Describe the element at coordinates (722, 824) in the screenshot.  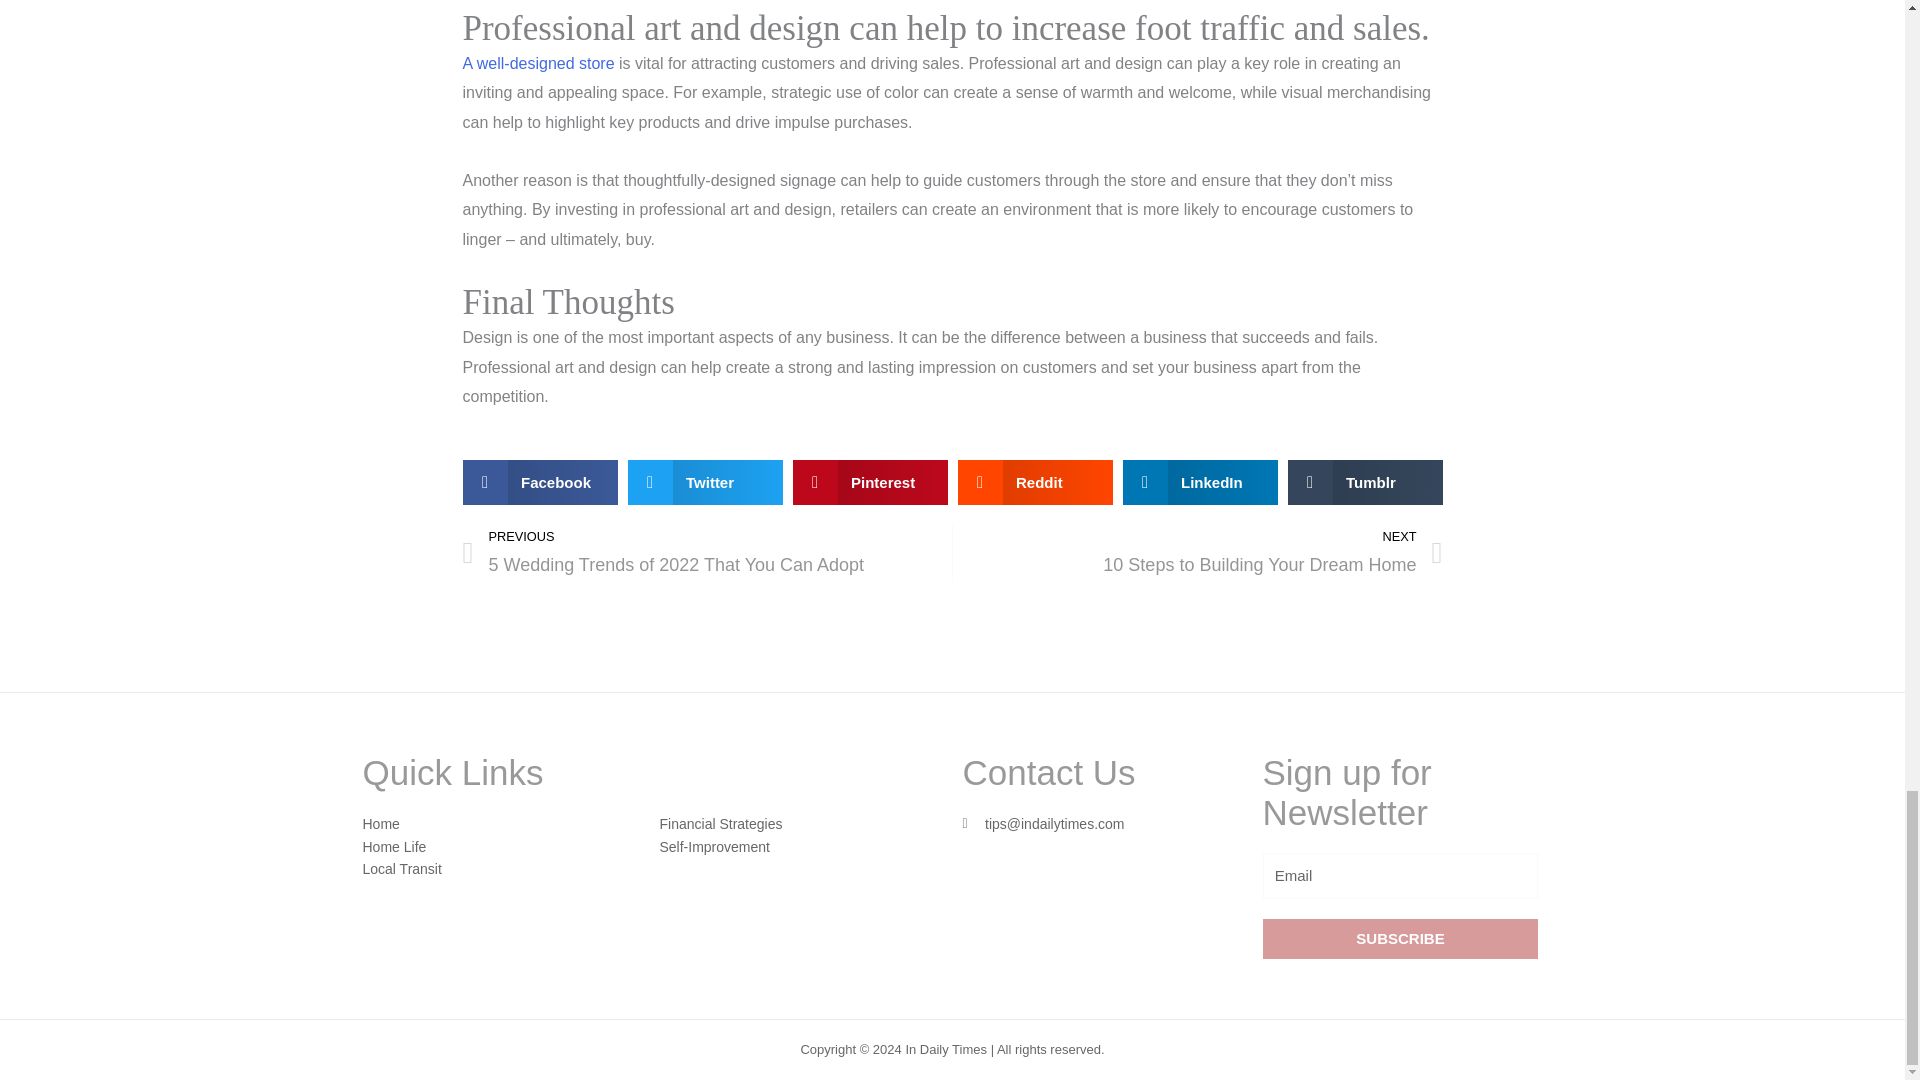
I see `A well-designed store` at that location.